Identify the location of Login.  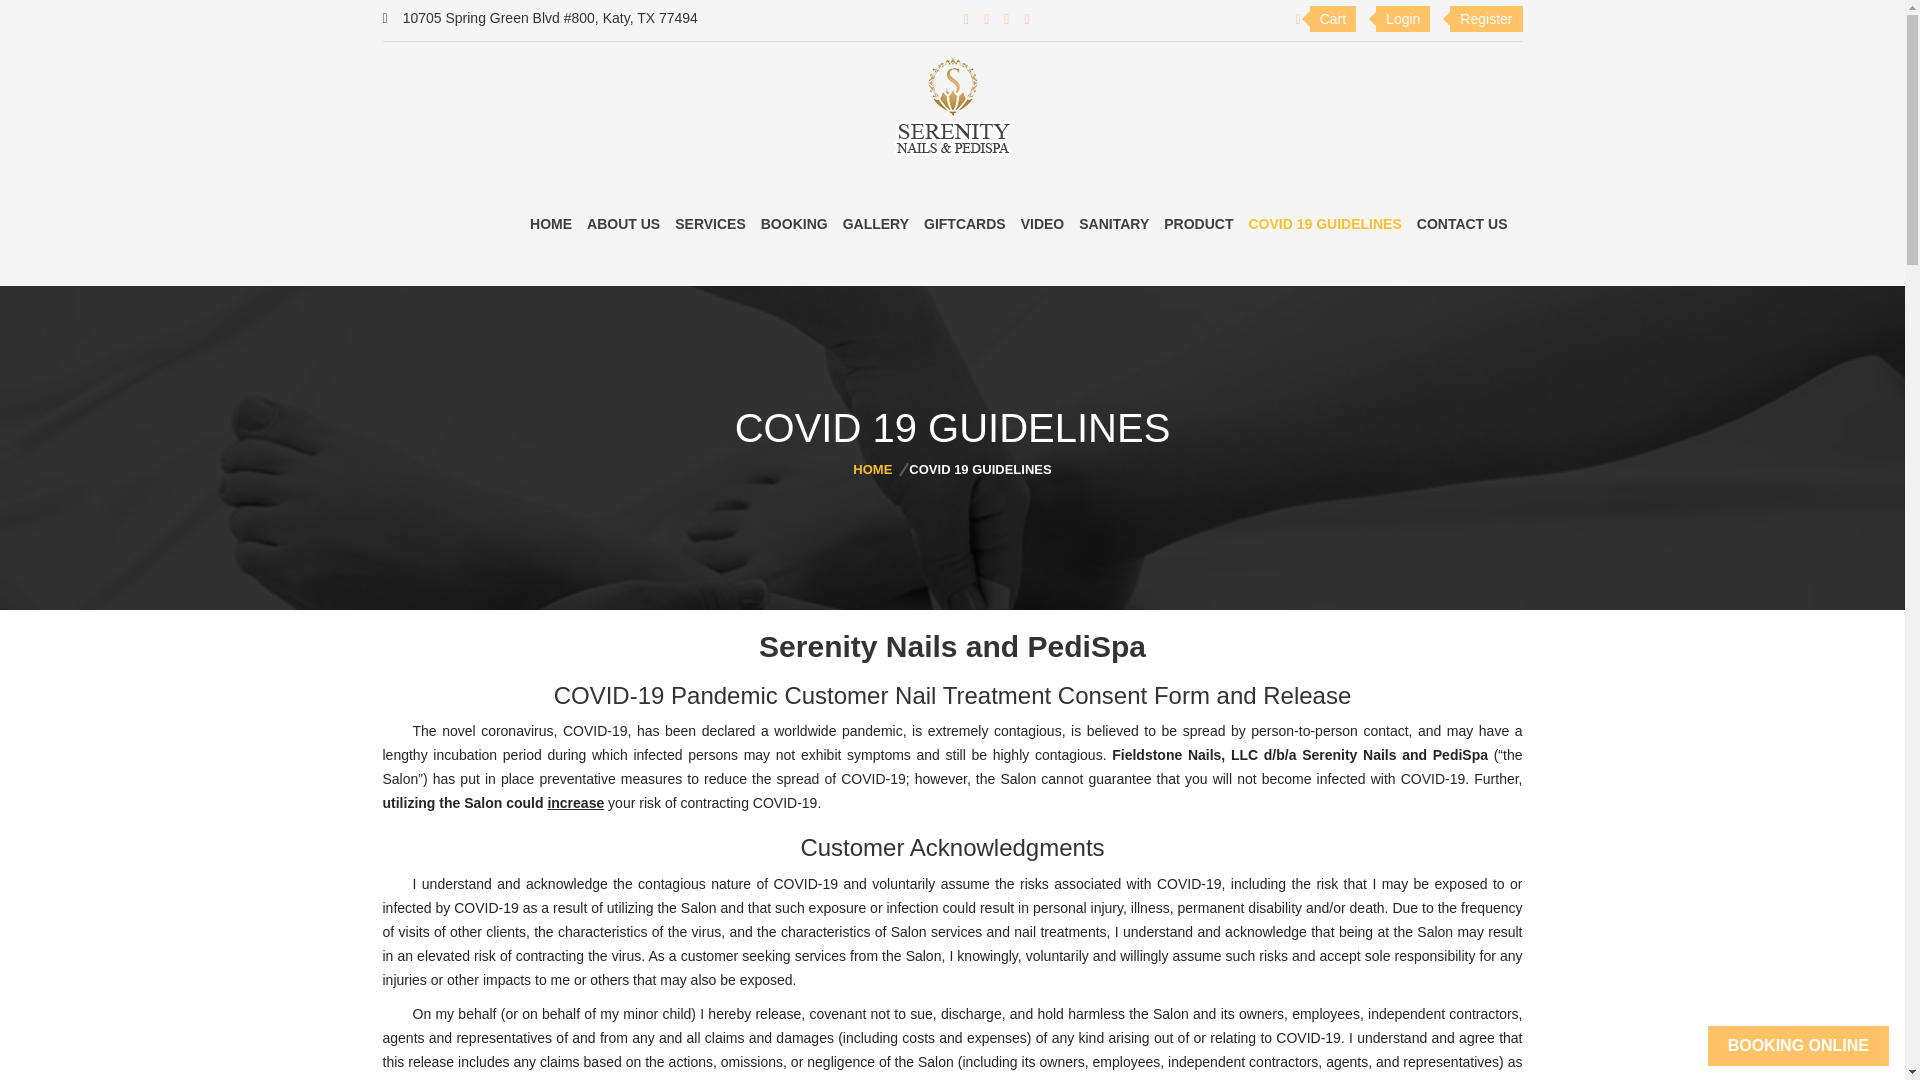
(1400, 18).